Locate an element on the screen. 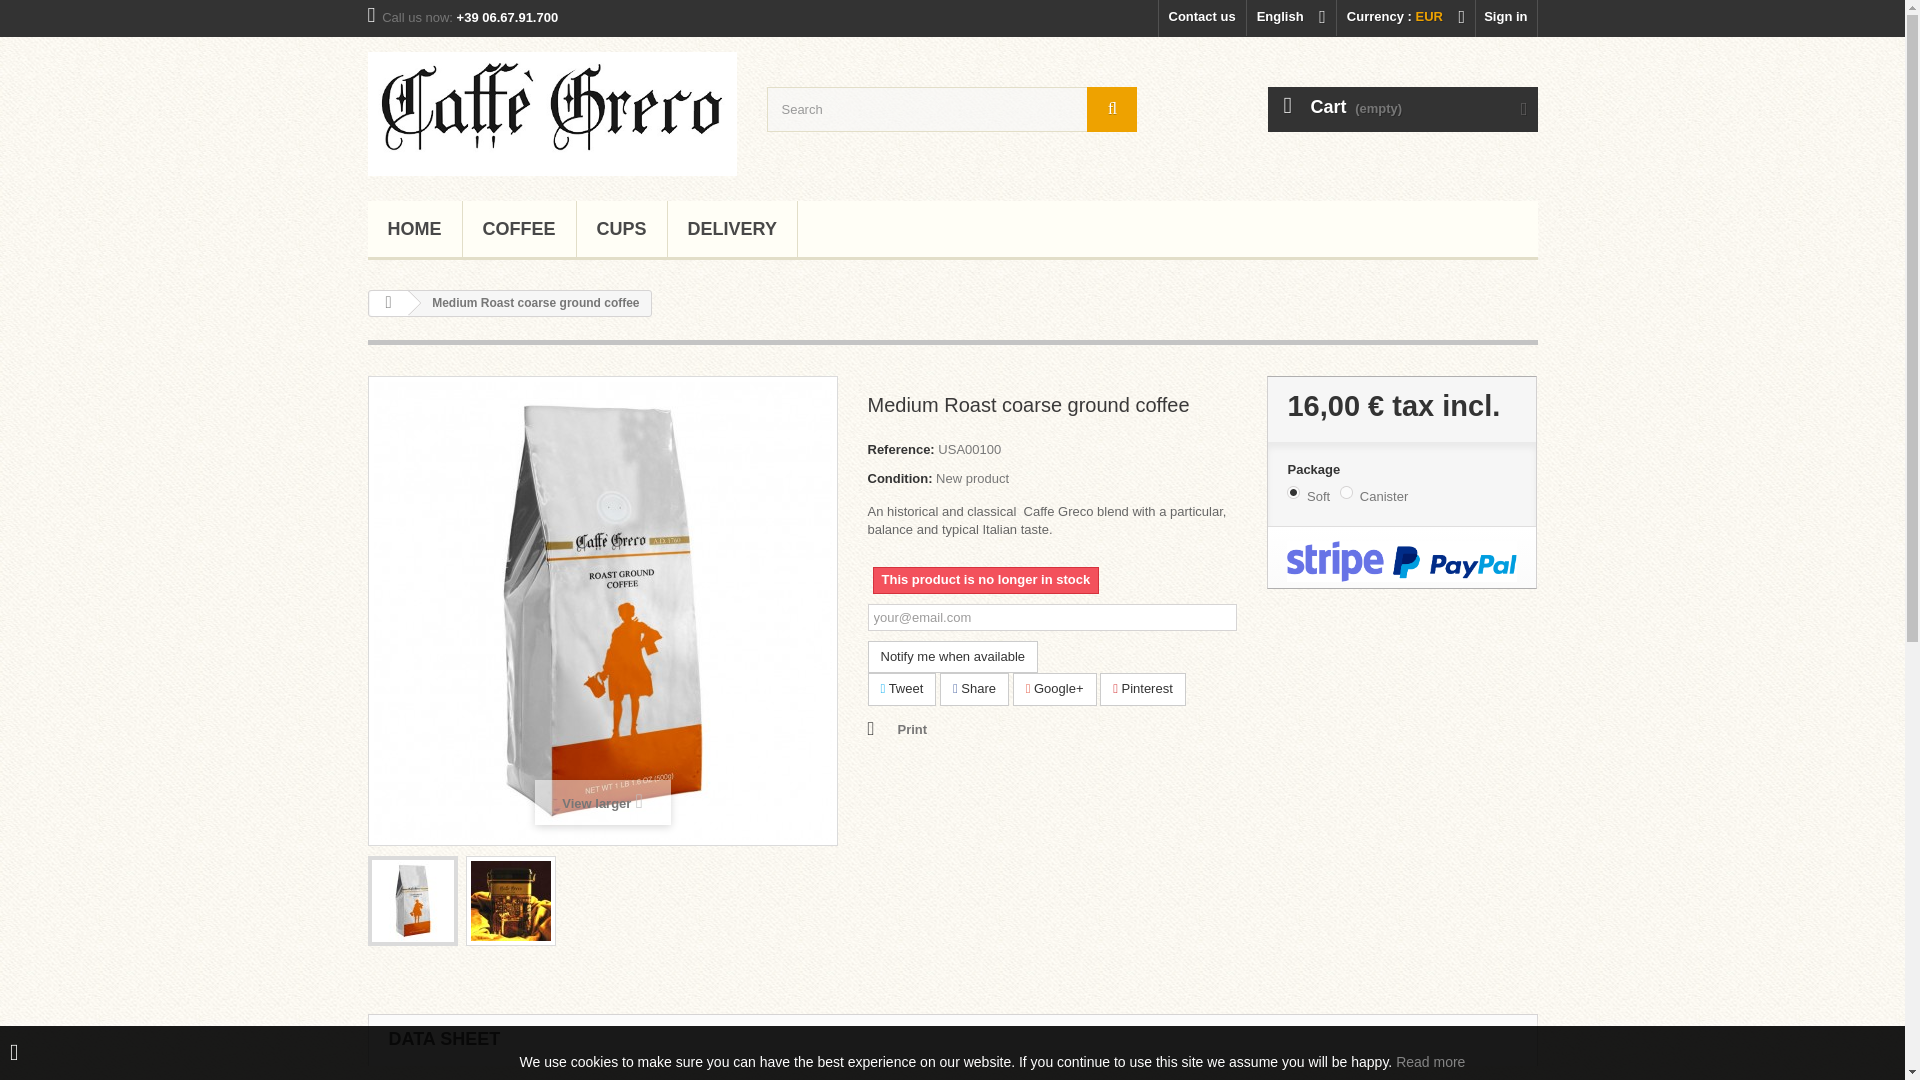  Coffee is located at coordinates (518, 230).